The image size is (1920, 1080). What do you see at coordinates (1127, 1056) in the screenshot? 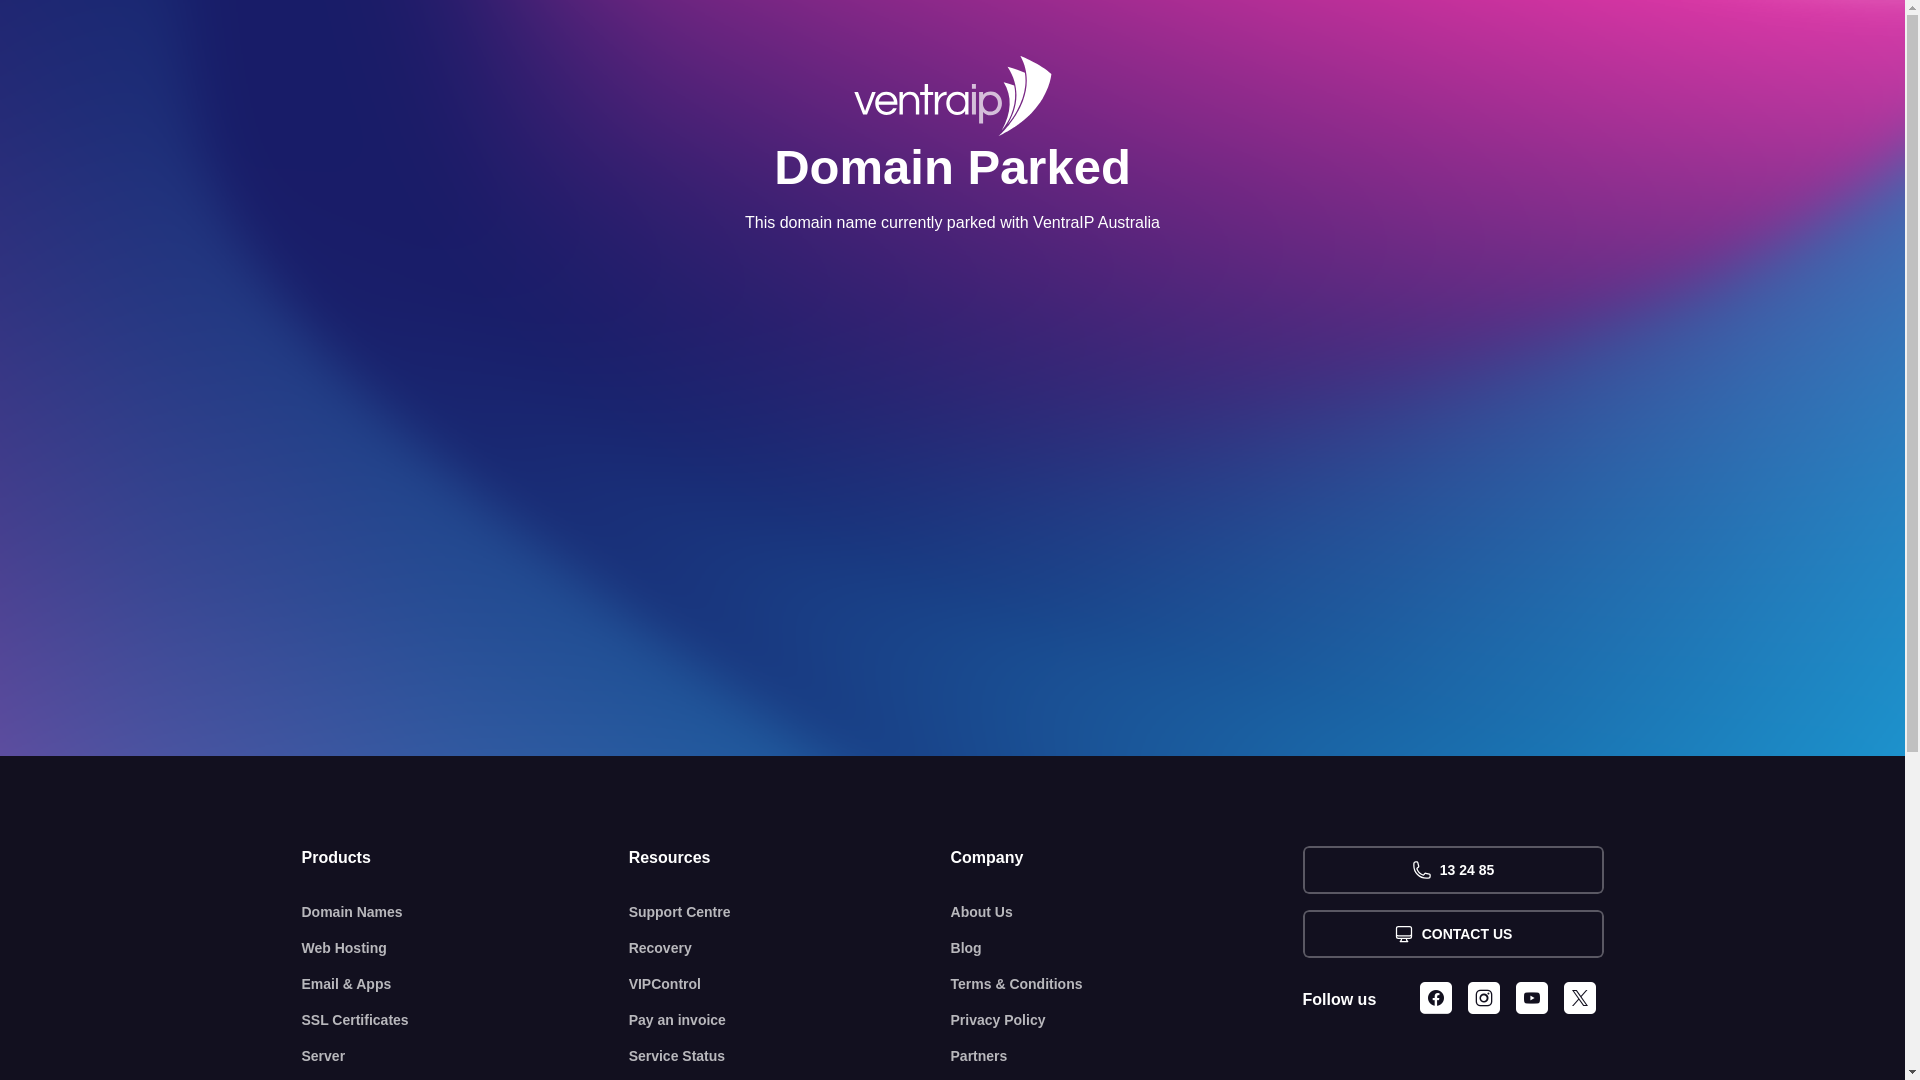
I see `Partners` at bounding box center [1127, 1056].